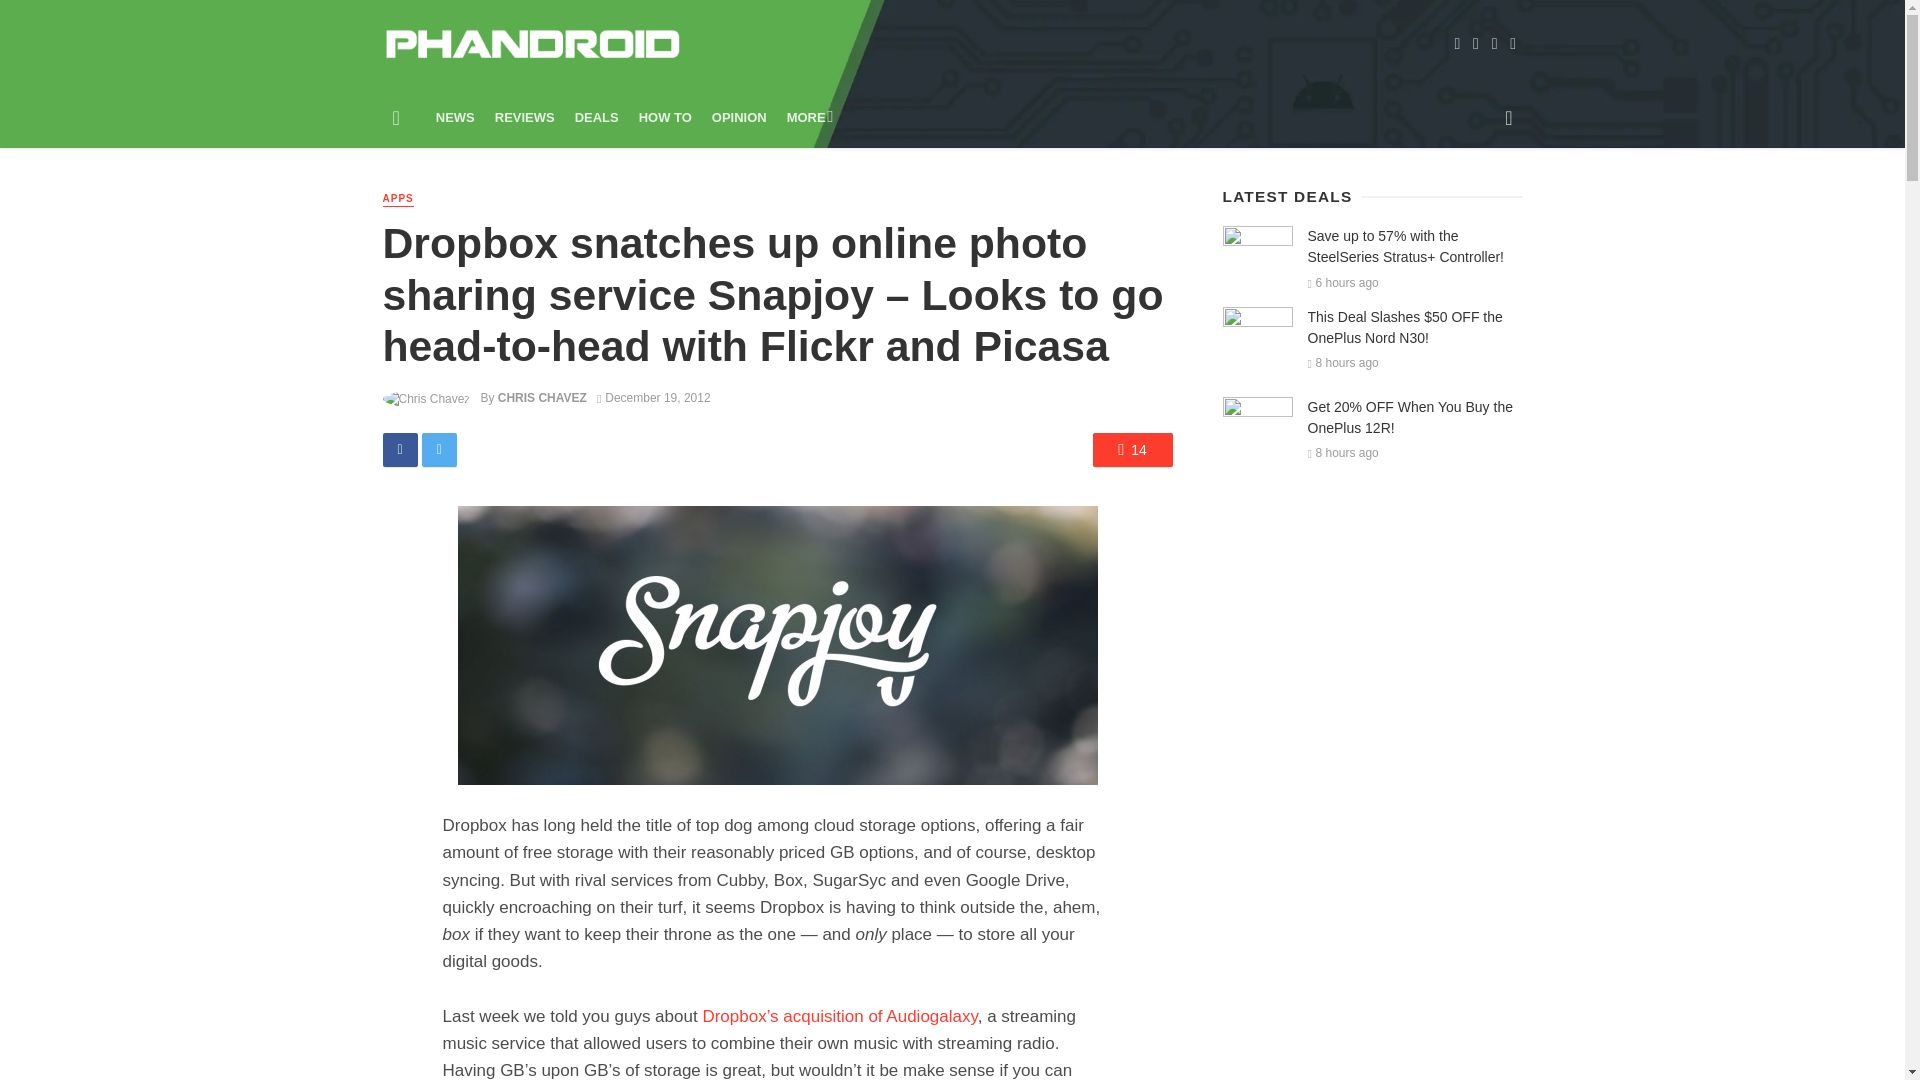  I want to click on 14 Comments, so click(1132, 450).